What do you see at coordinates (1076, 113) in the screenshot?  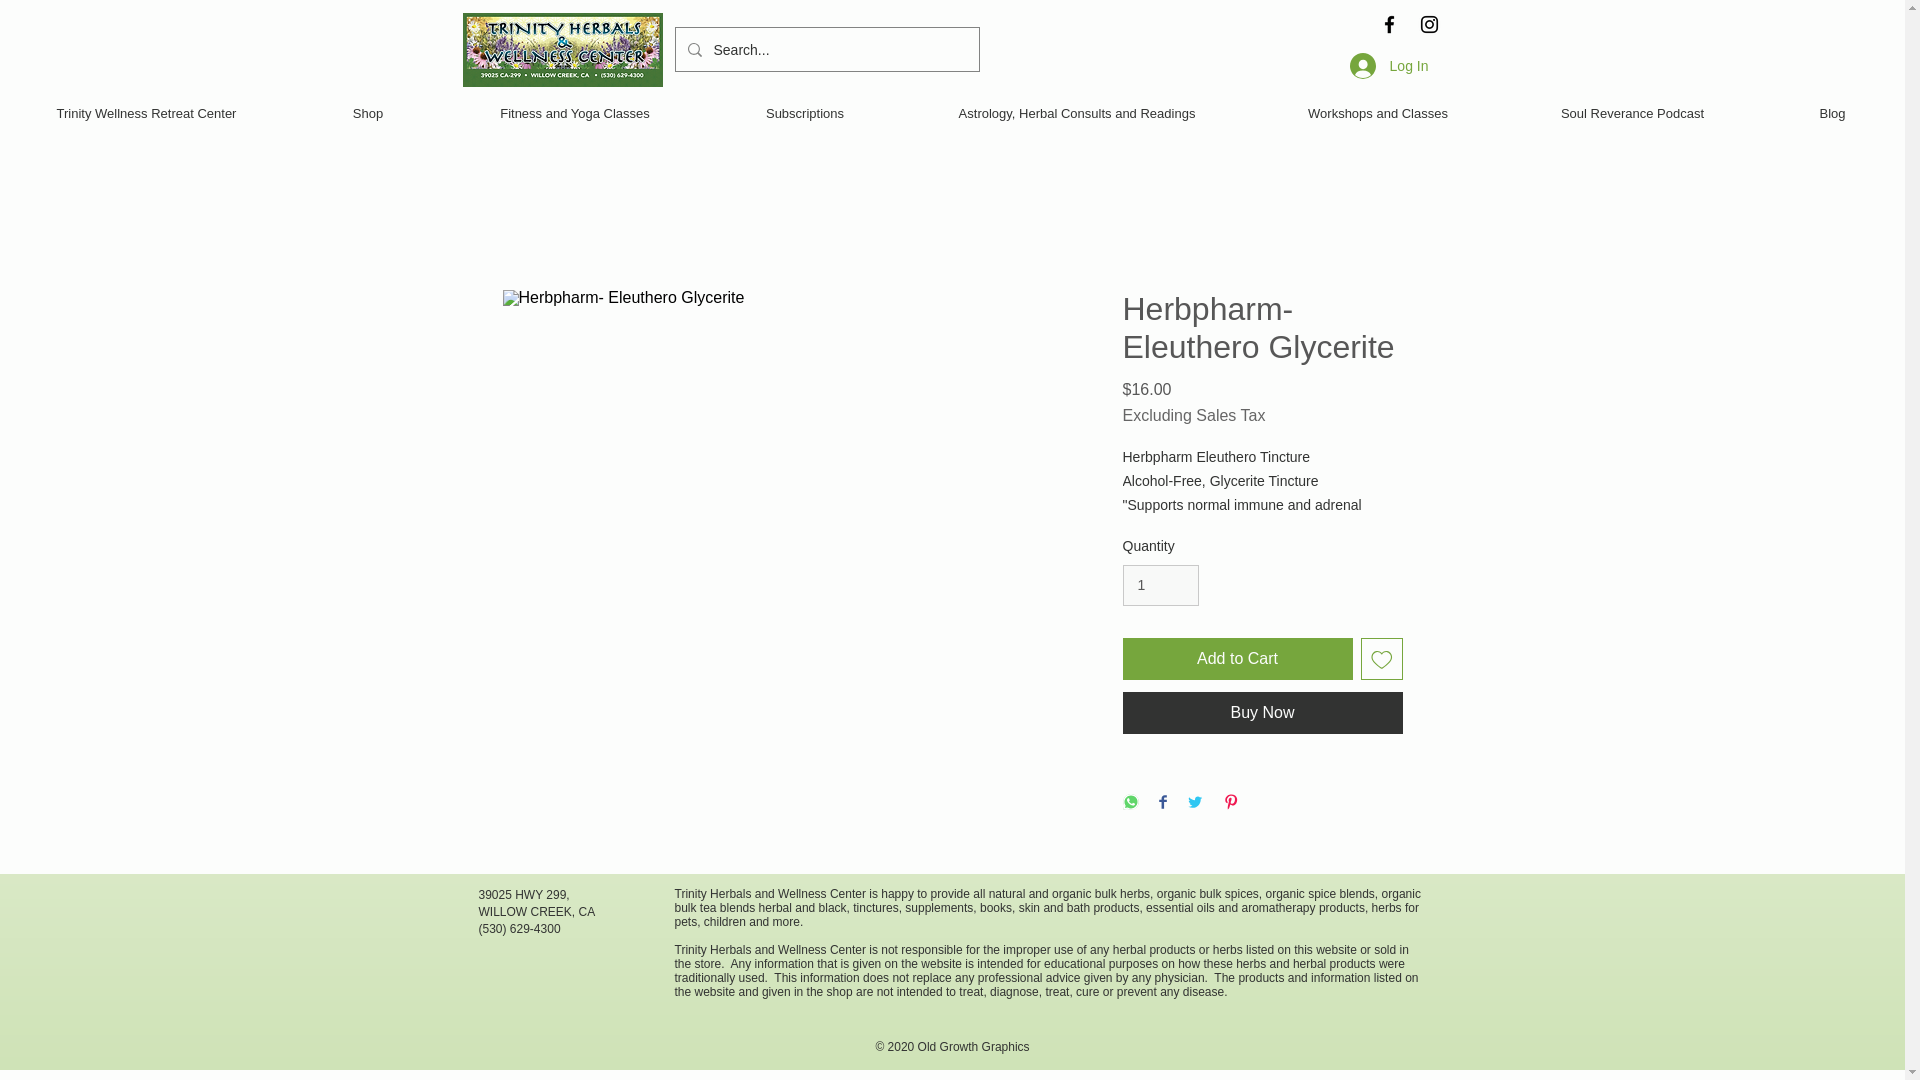 I see `Astrology, Herbal Consults and Readings` at bounding box center [1076, 113].